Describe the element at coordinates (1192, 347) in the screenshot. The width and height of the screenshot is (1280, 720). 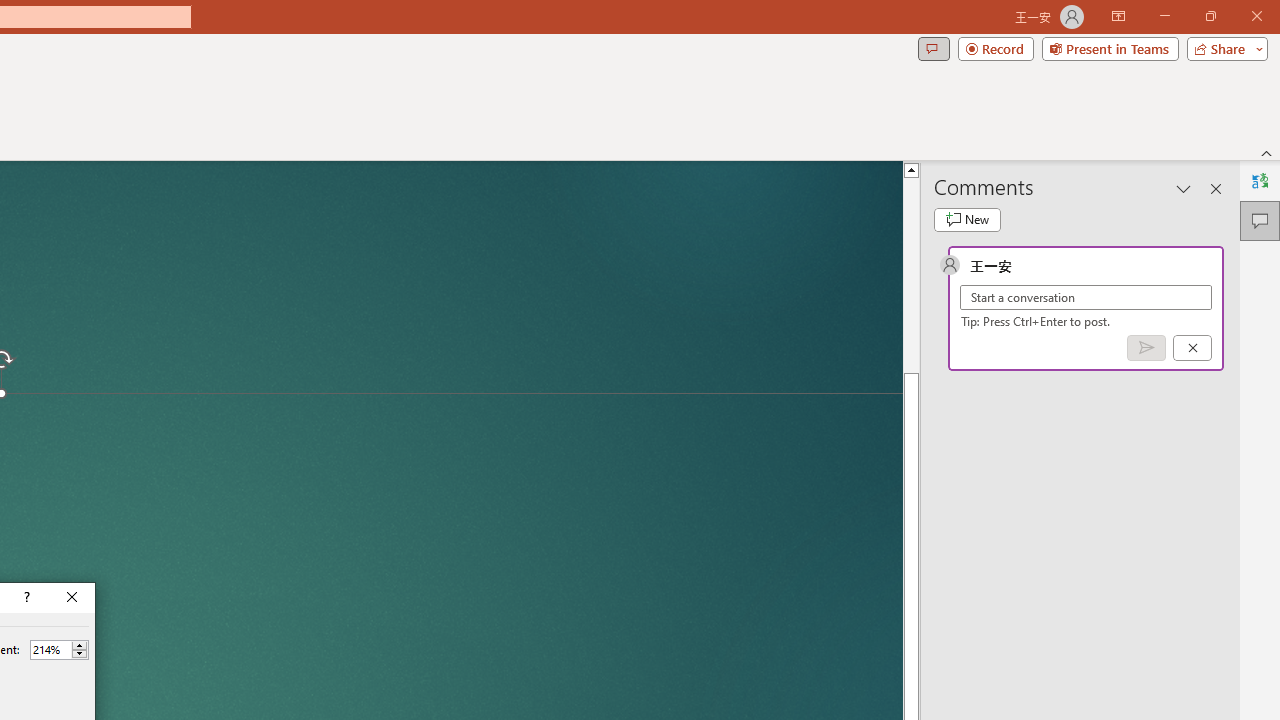
I see `Cancel` at that location.